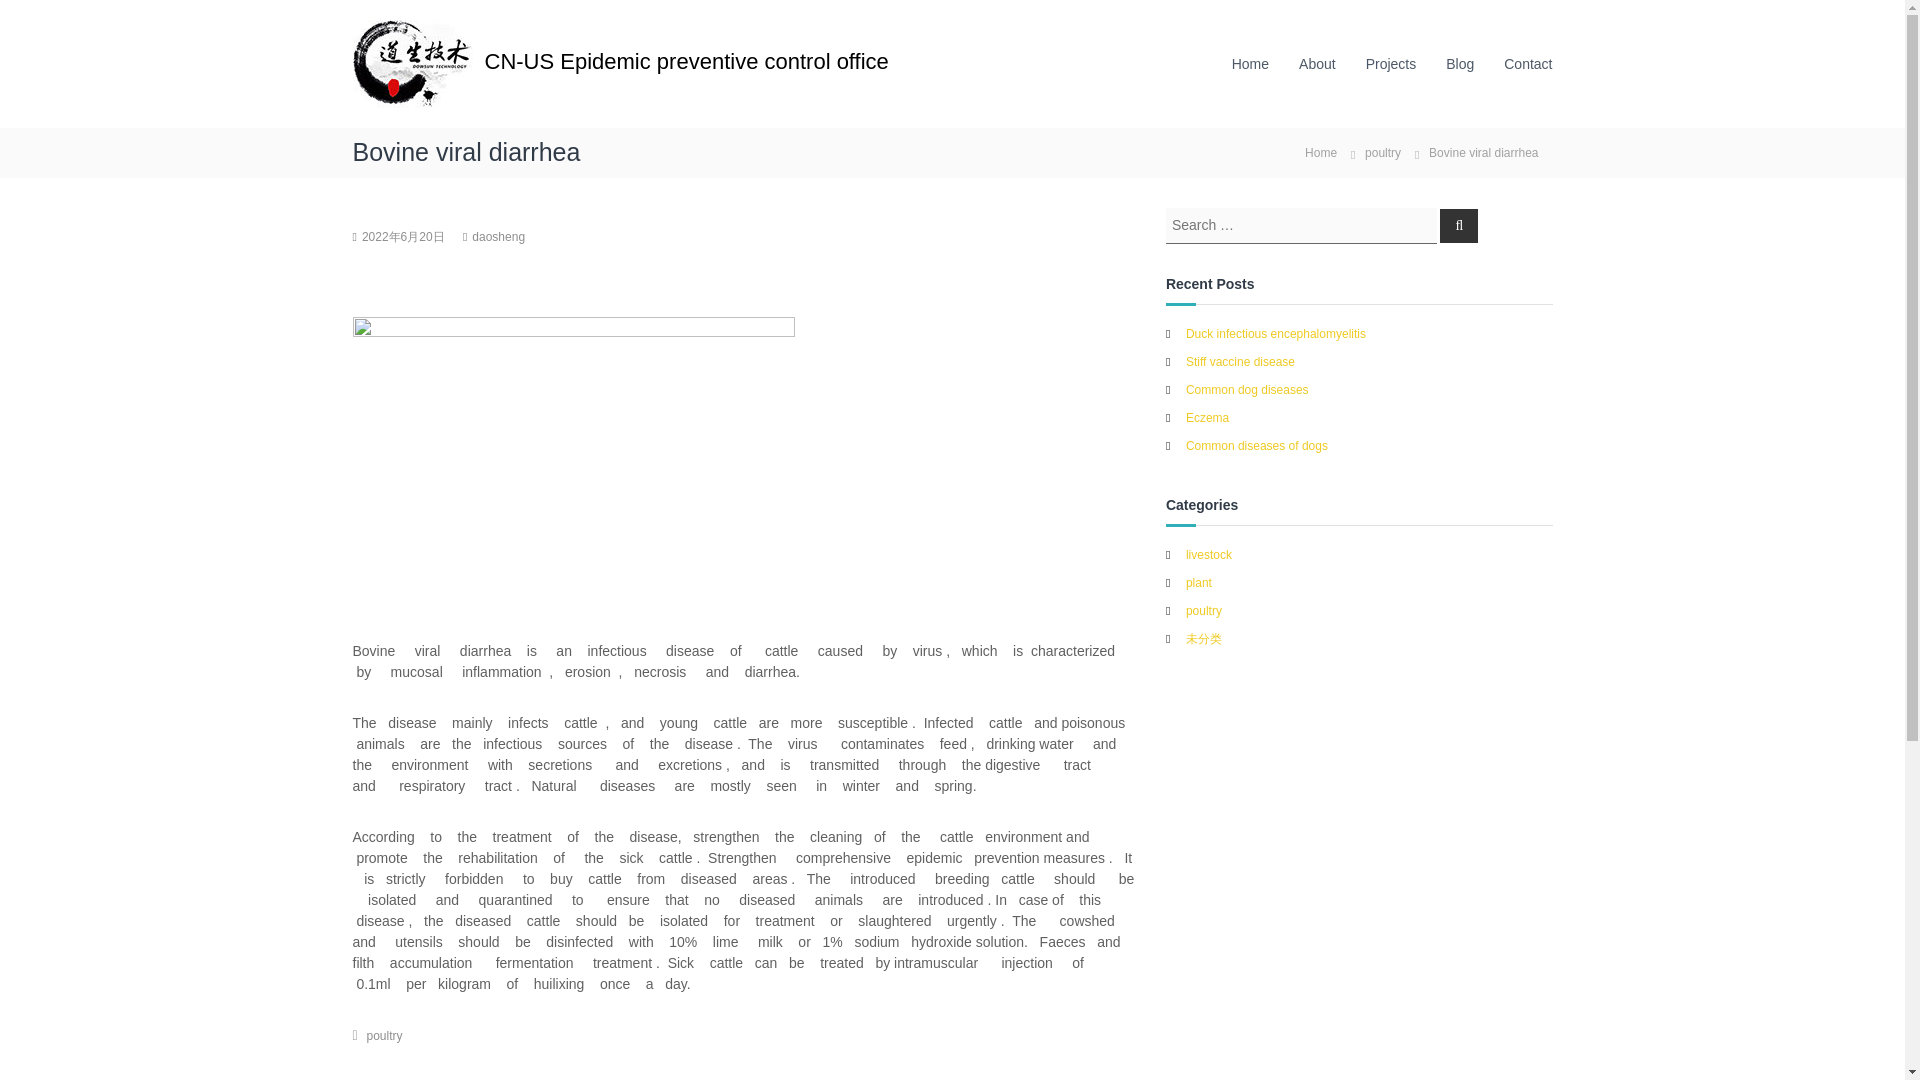  I want to click on livestock, so click(1209, 554).